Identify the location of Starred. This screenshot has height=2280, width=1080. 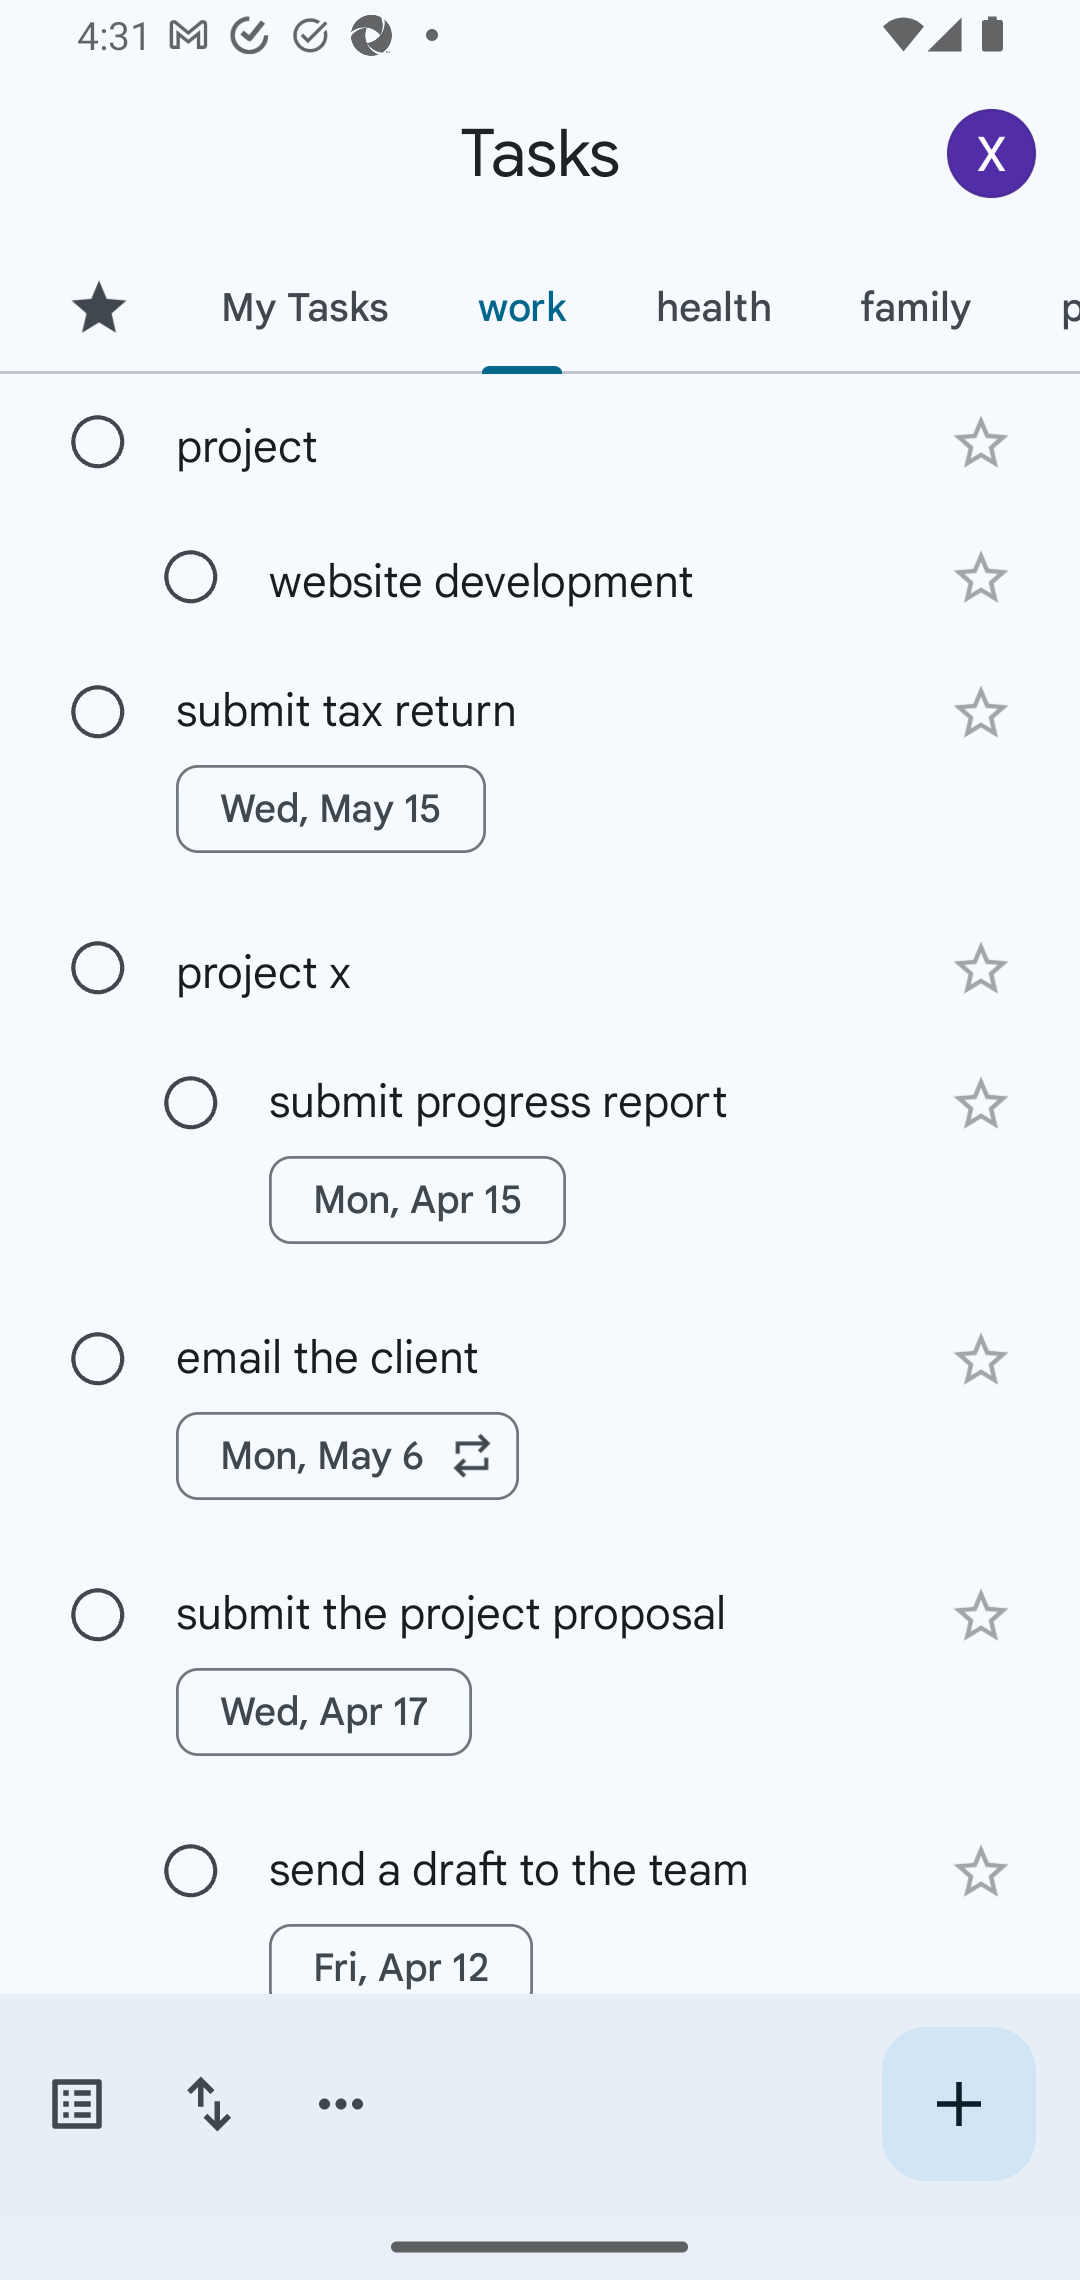
(98, 307).